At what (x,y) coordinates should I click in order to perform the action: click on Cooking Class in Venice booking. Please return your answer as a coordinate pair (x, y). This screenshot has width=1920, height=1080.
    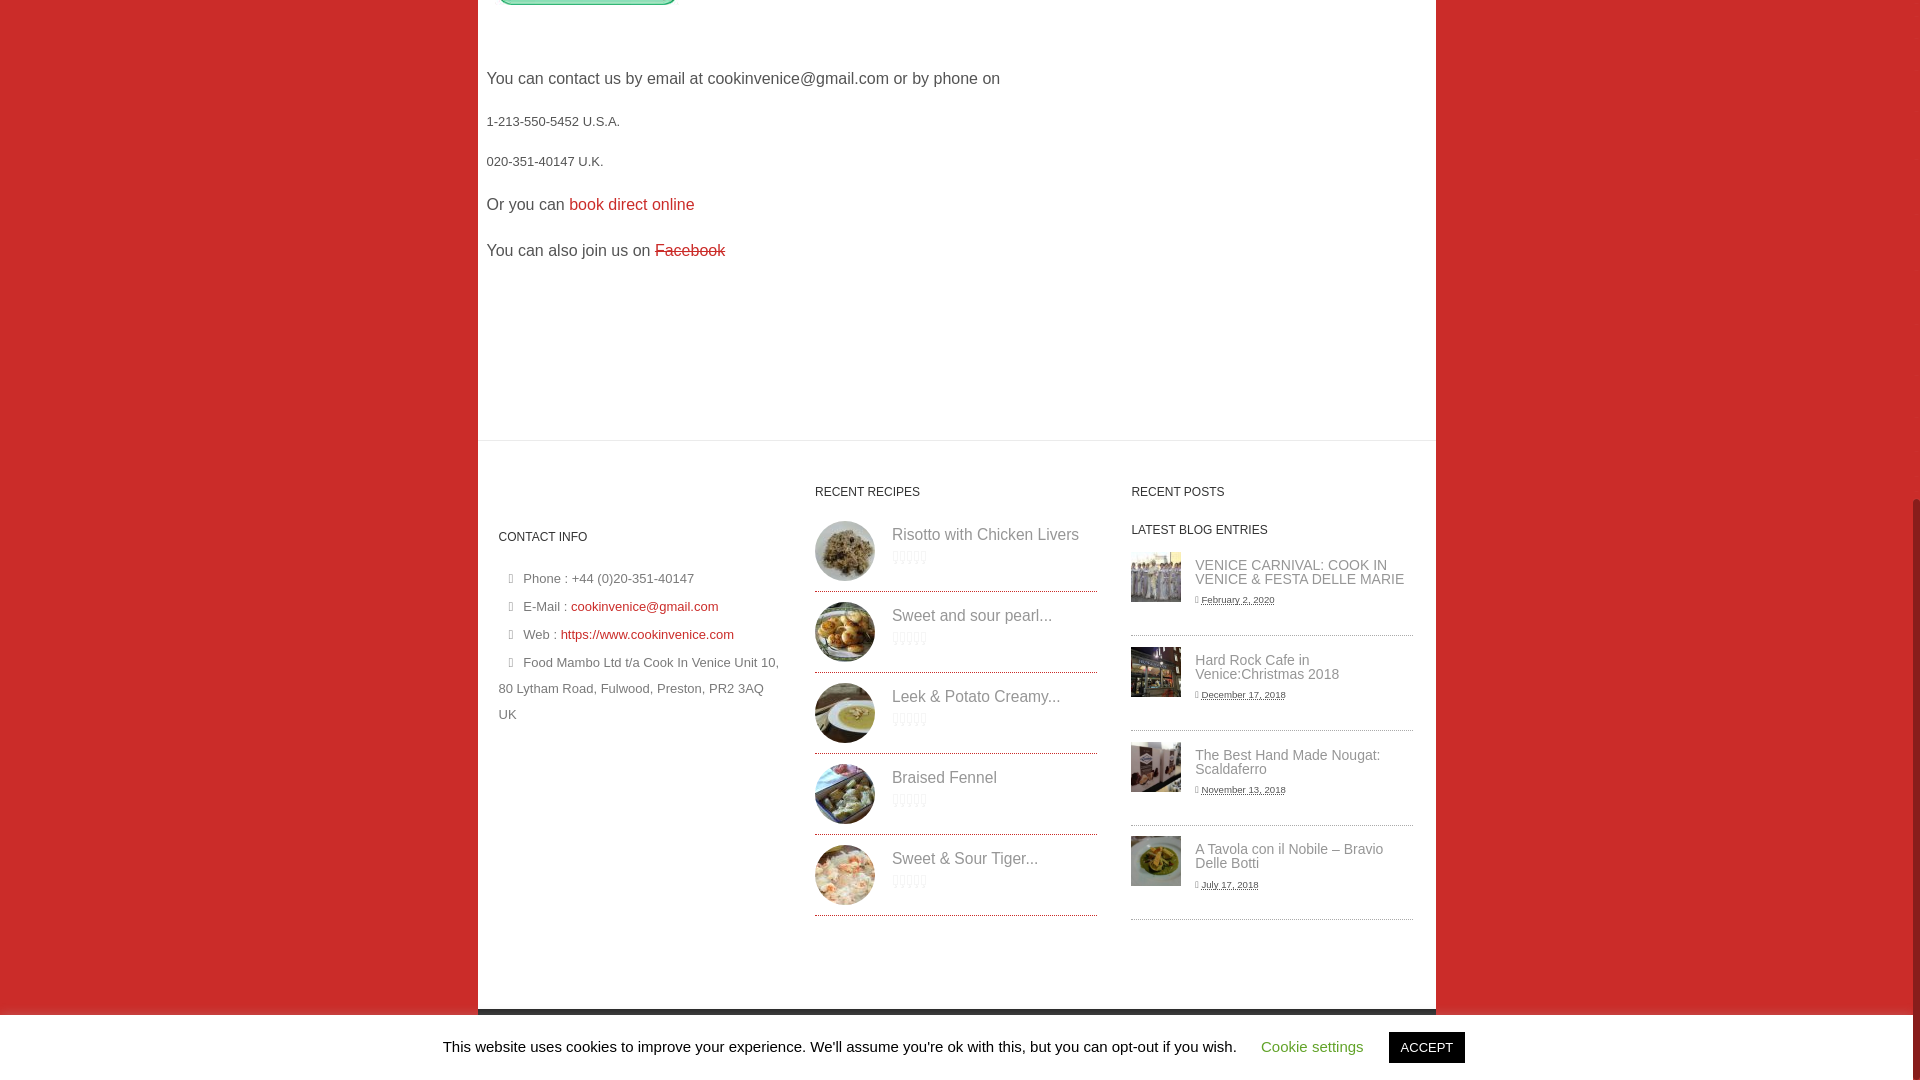
    Looking at the image, I should click on (630, 204).